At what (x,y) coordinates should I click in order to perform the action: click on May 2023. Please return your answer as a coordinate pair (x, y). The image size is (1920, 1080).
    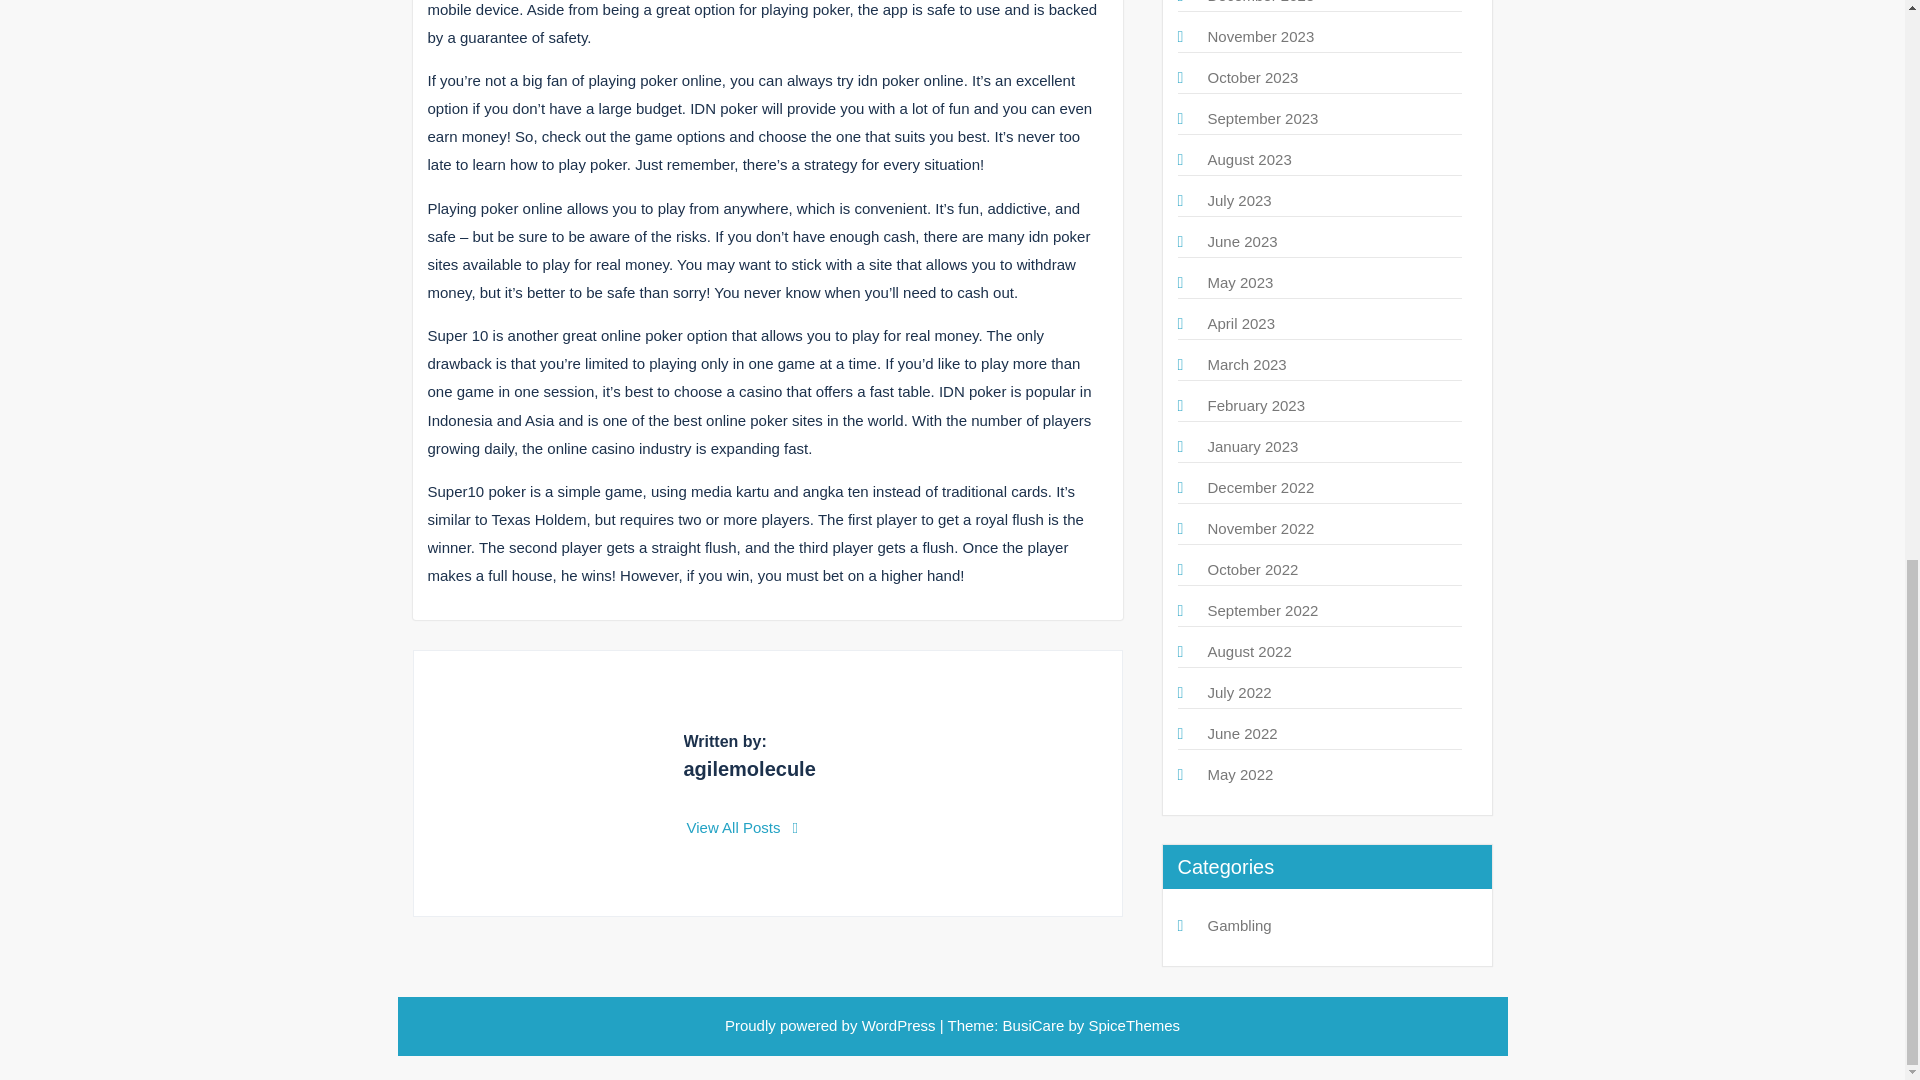
    Looking at the image, I should click on (1240, 282).